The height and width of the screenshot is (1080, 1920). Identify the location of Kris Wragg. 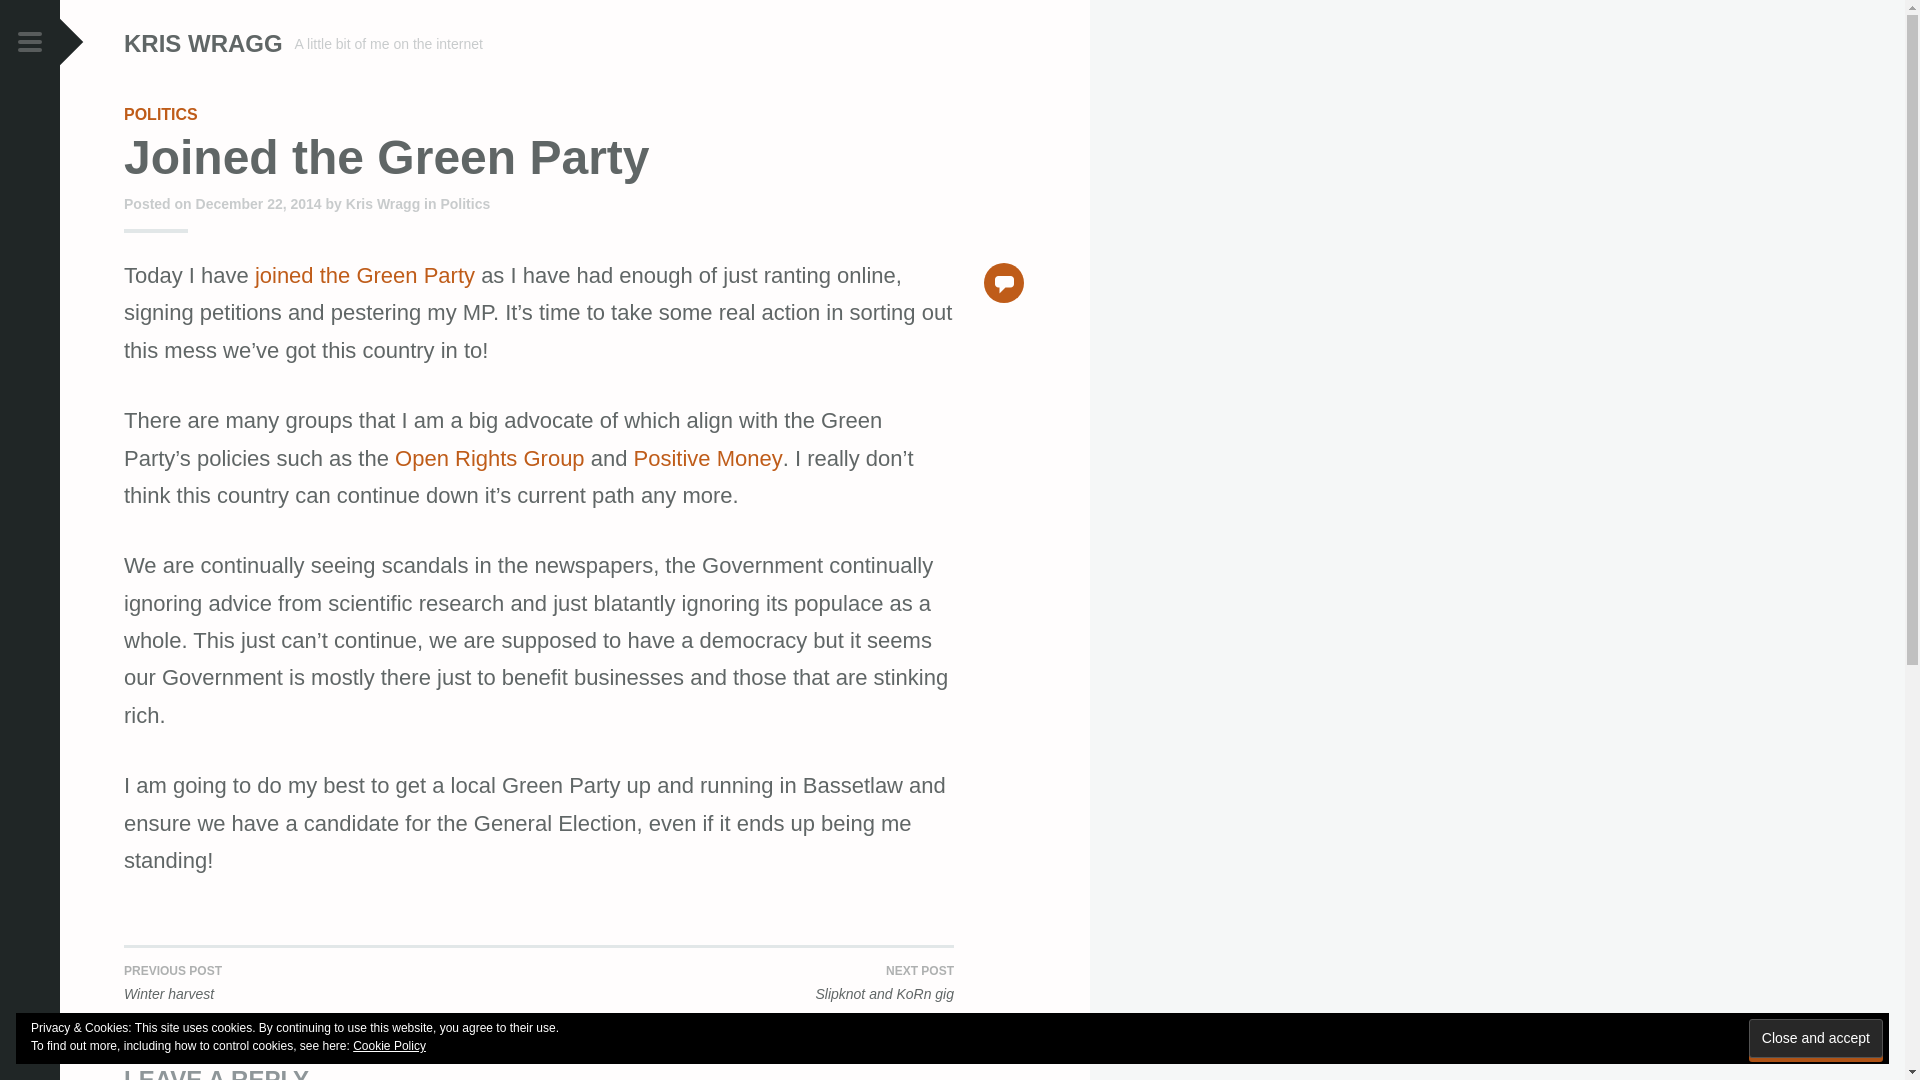
(382, 203).